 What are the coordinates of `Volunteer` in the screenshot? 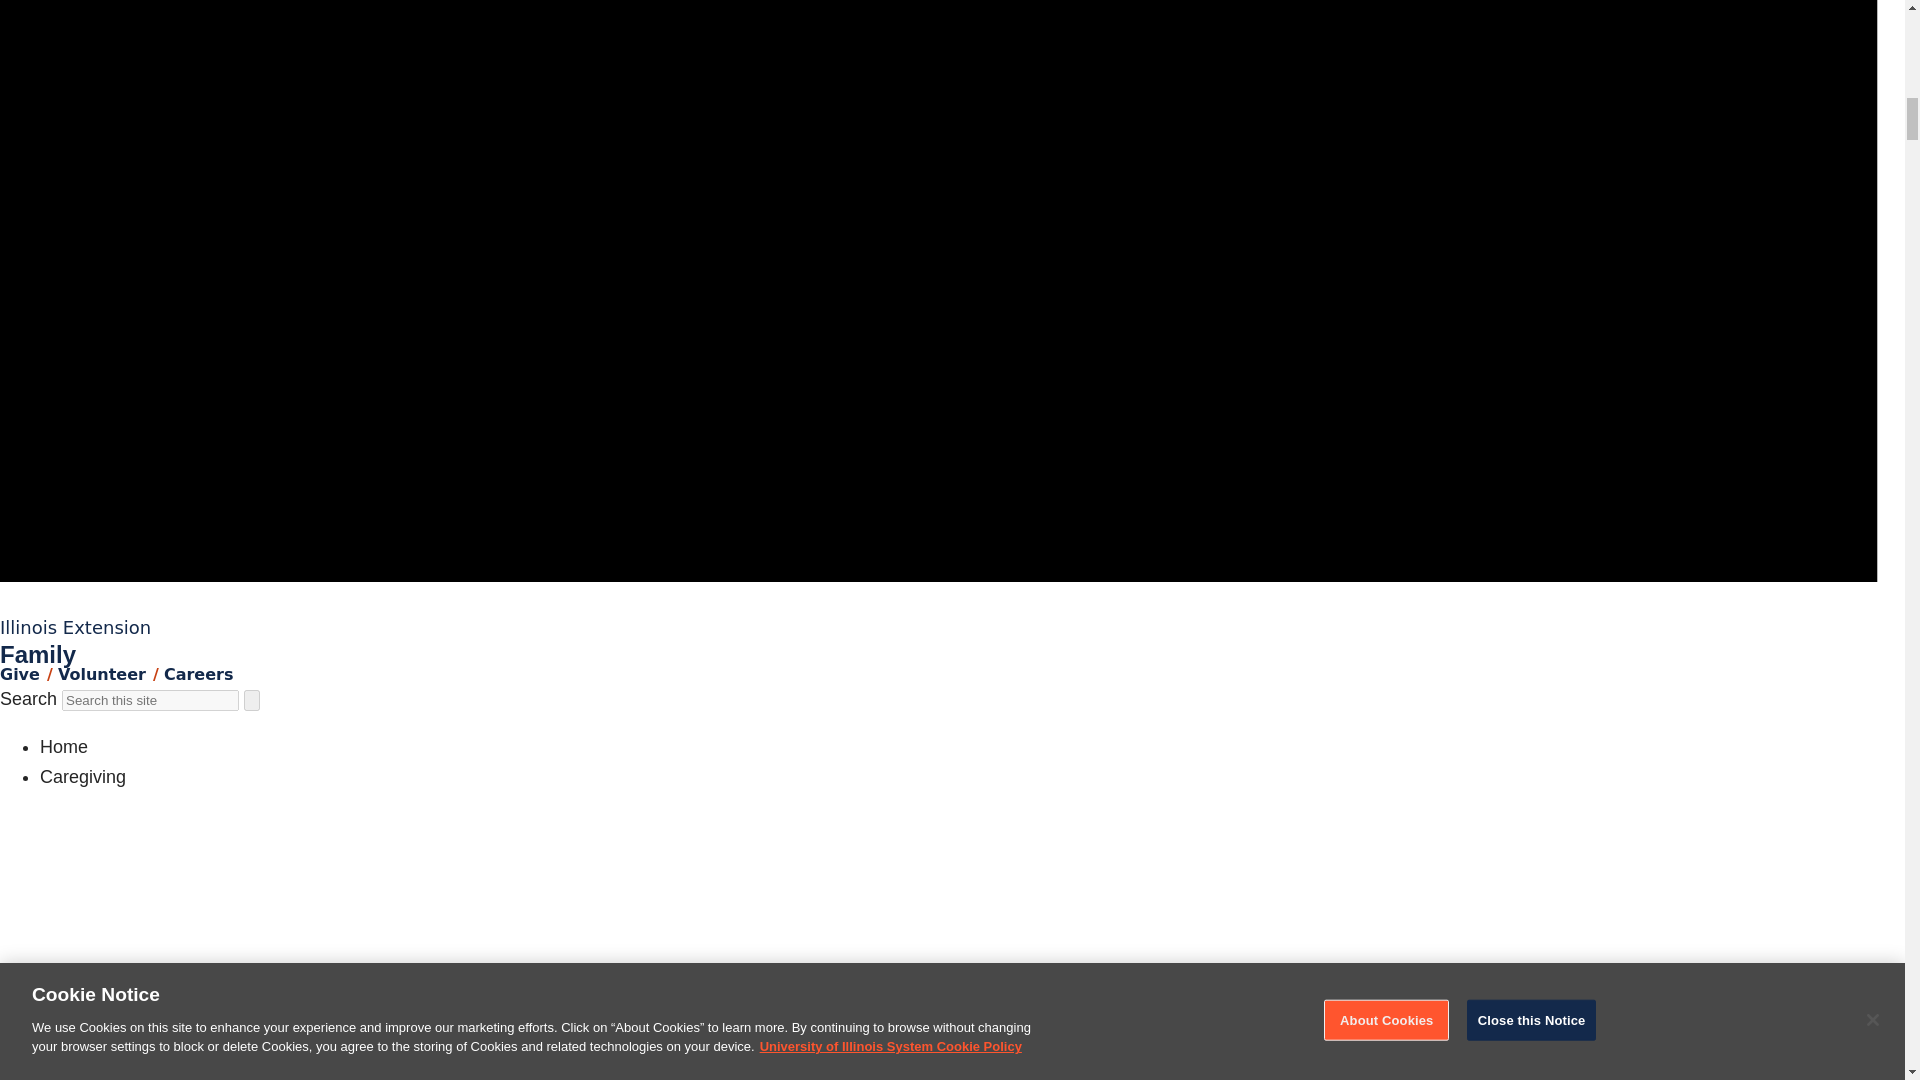 It's located at (101, 674).